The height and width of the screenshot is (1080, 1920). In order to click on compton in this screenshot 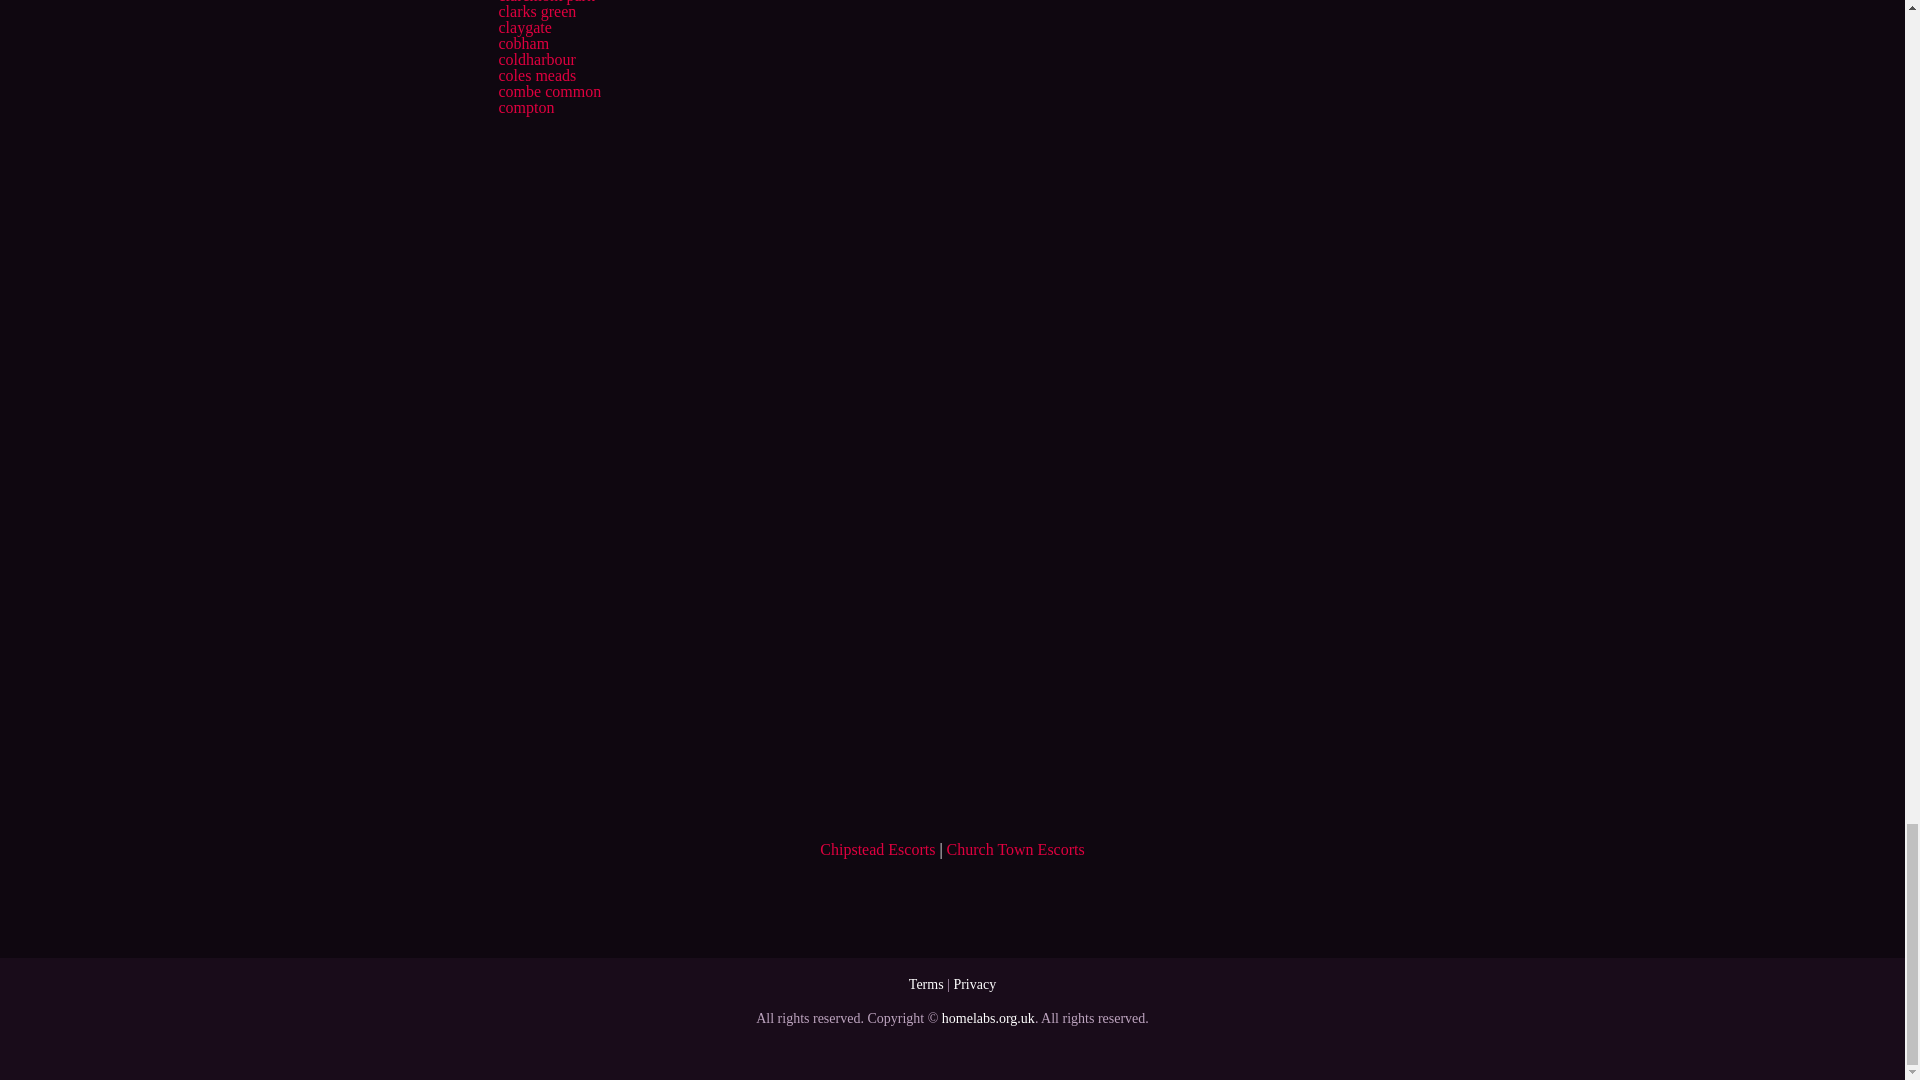, I will do `click(526, 107)`.